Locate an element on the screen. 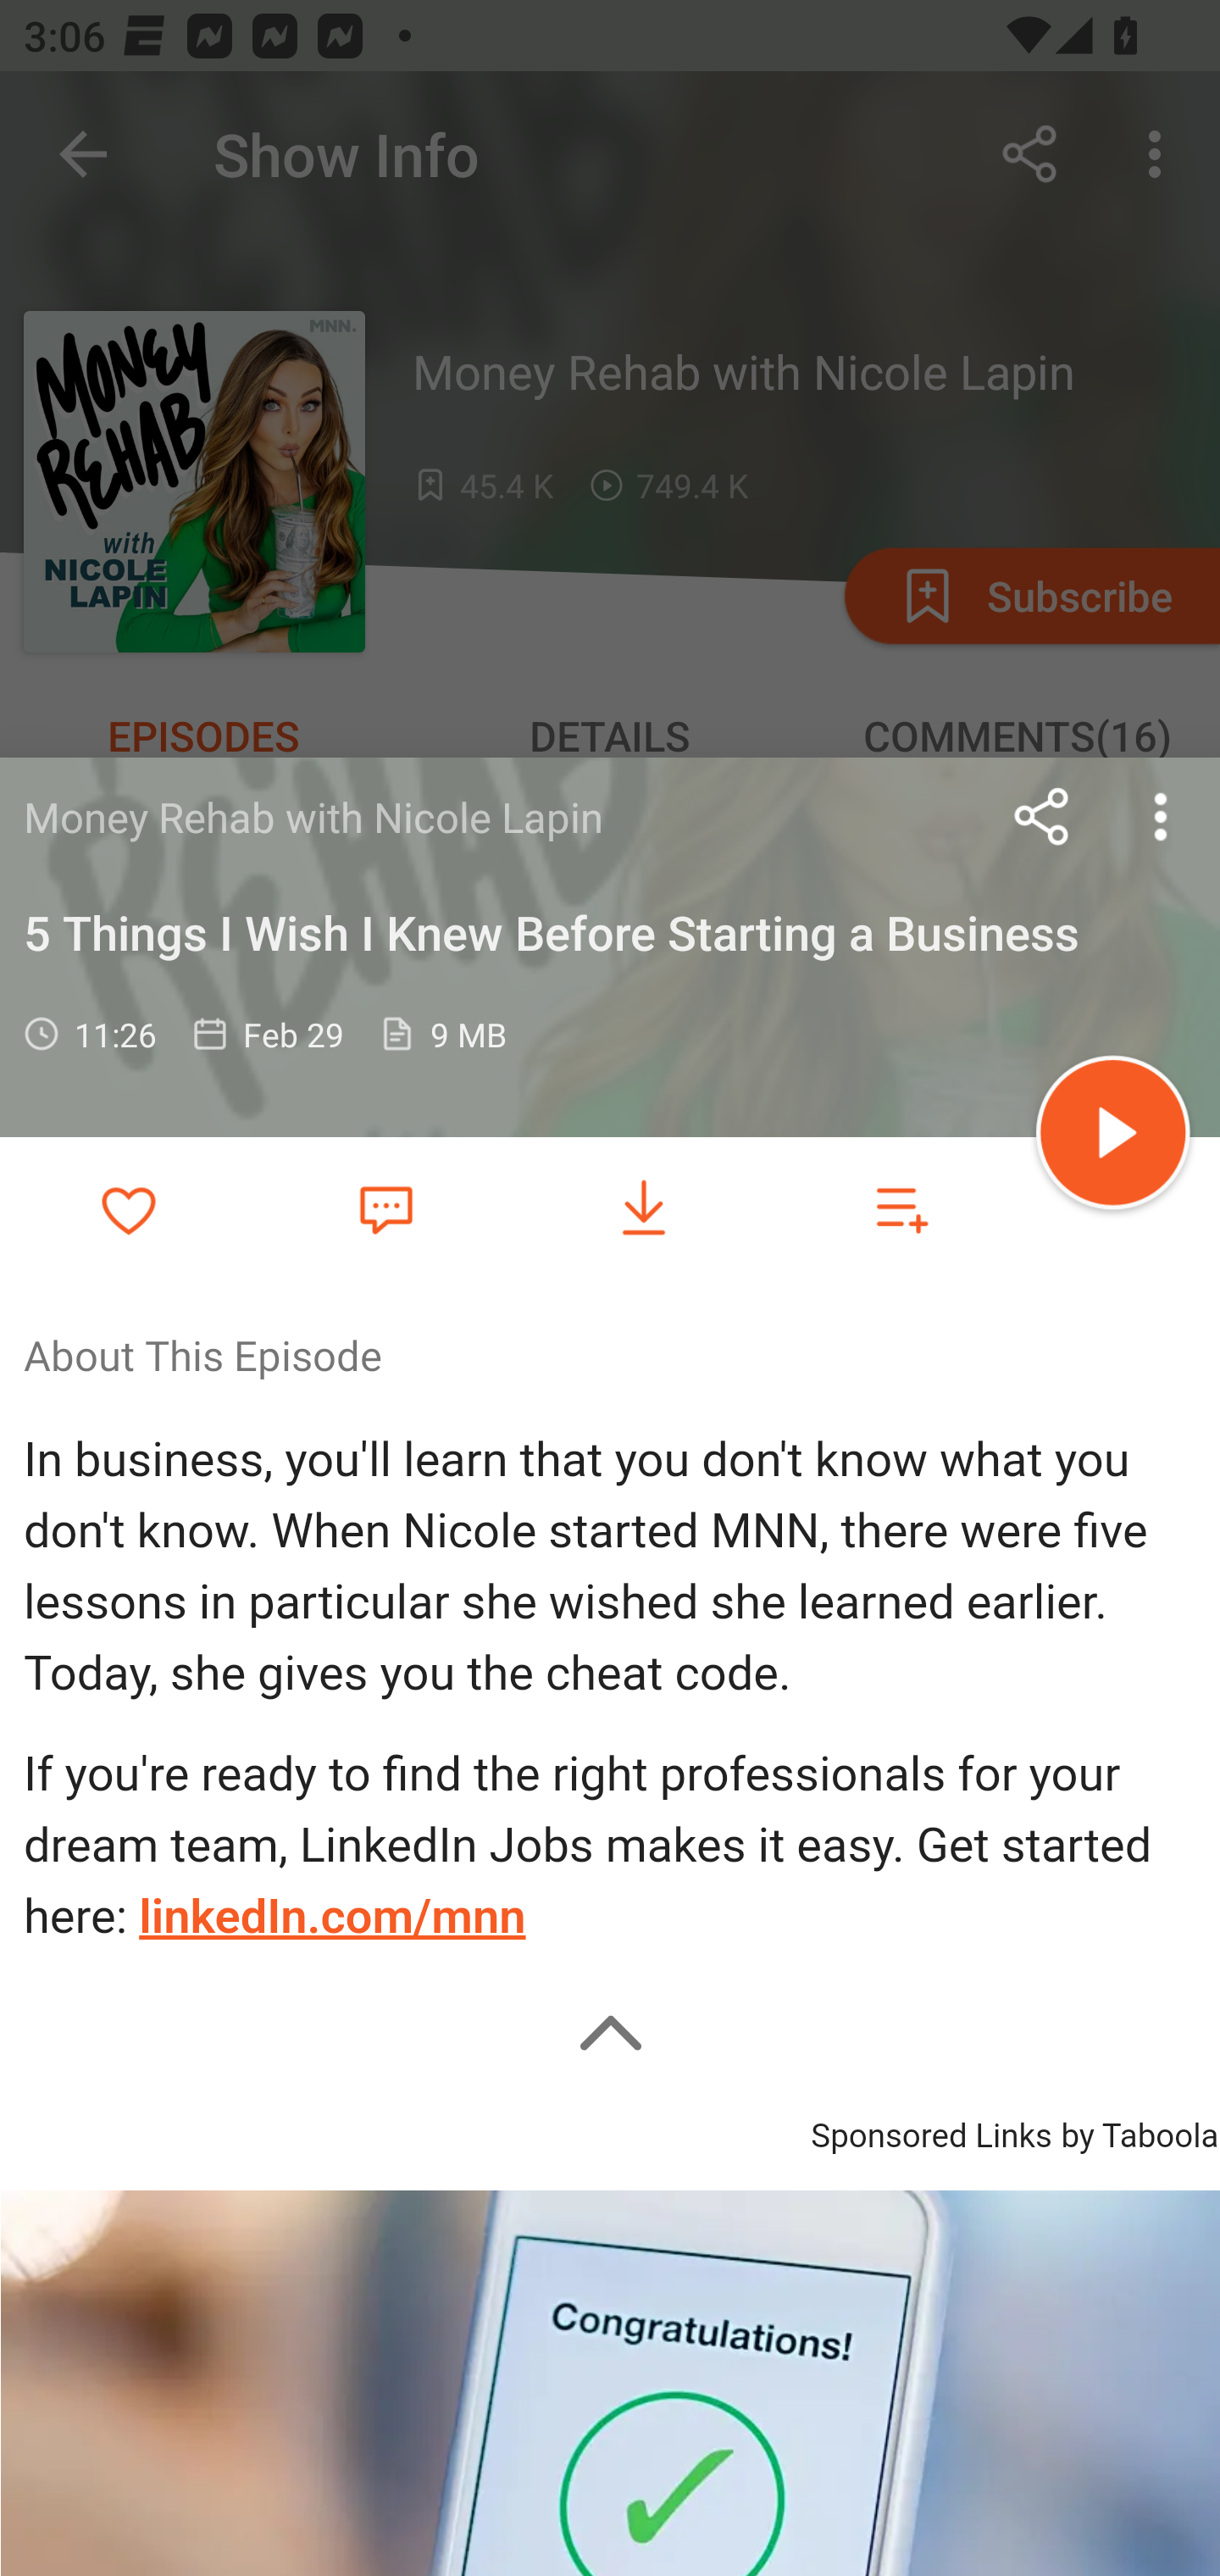  Share is located at coordinates (1042, 816).